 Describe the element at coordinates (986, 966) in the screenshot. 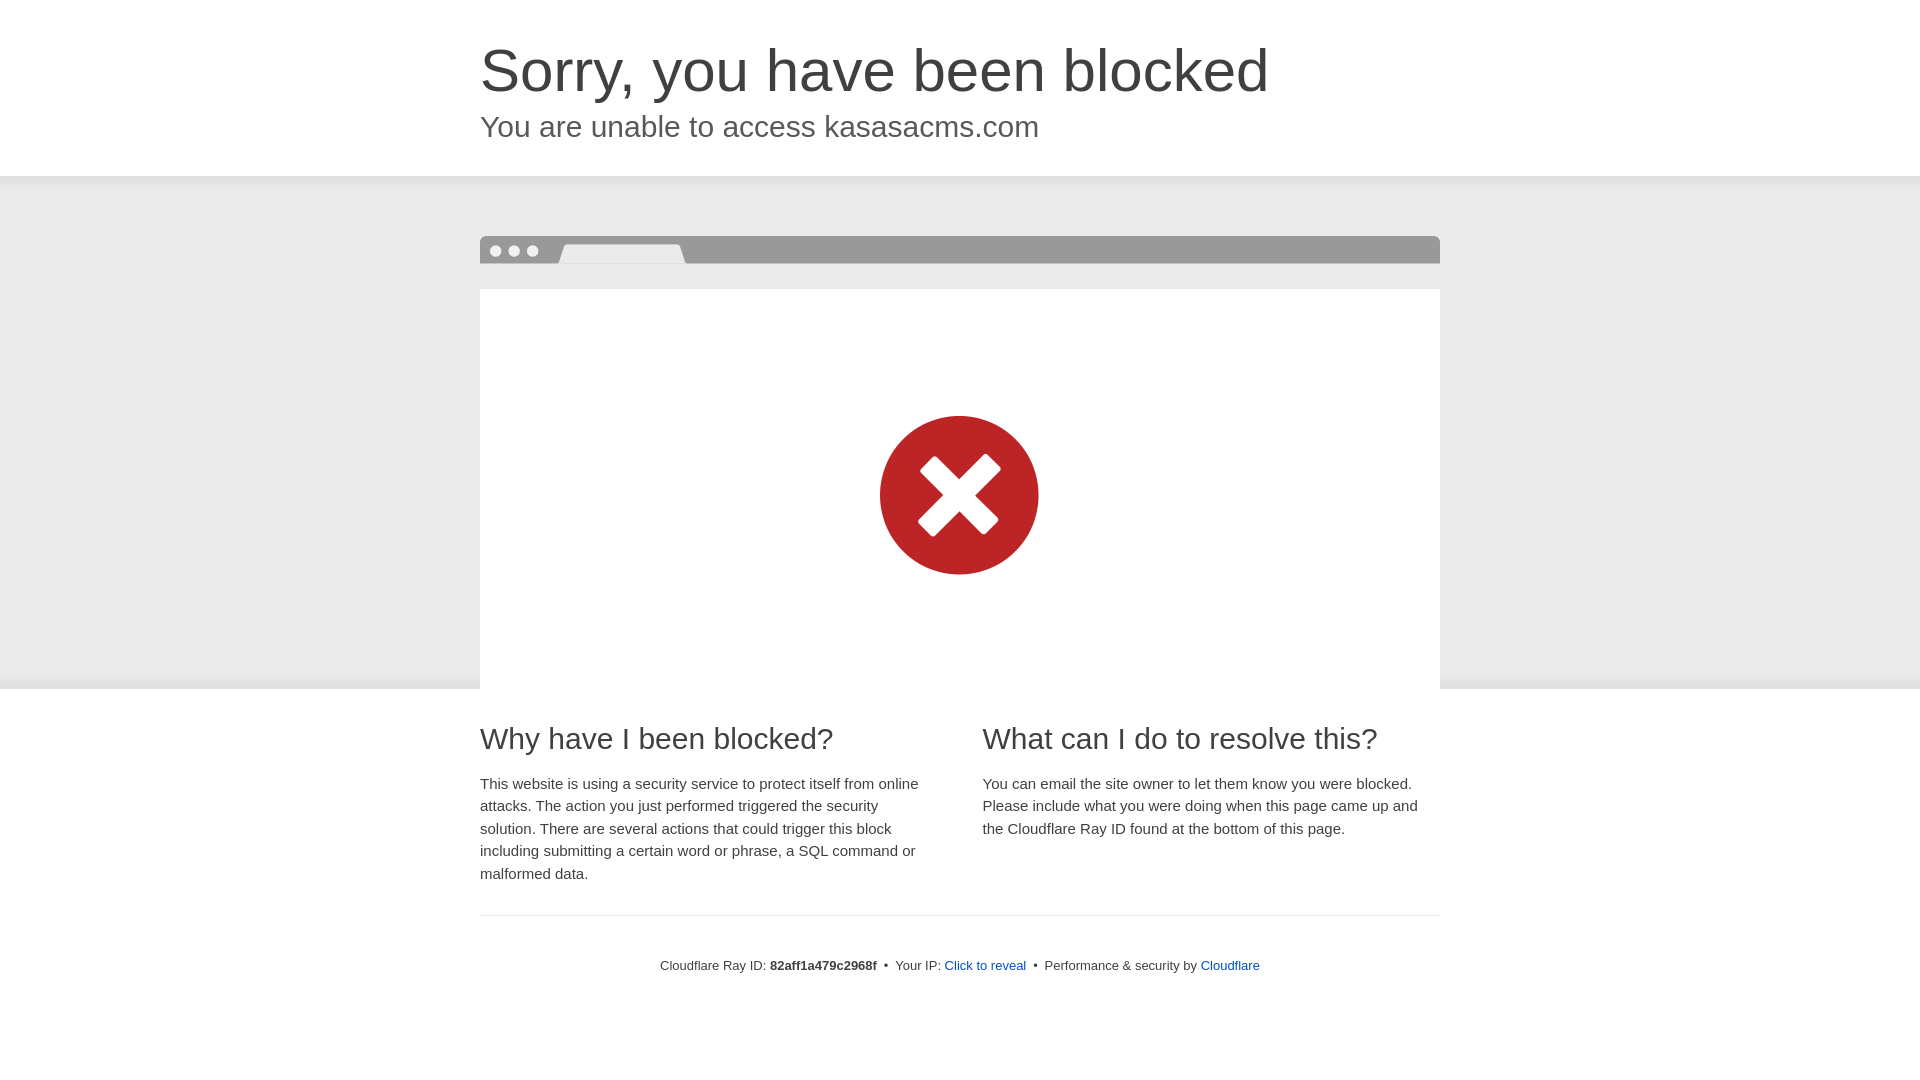

I see `Click to reveal` at that location.